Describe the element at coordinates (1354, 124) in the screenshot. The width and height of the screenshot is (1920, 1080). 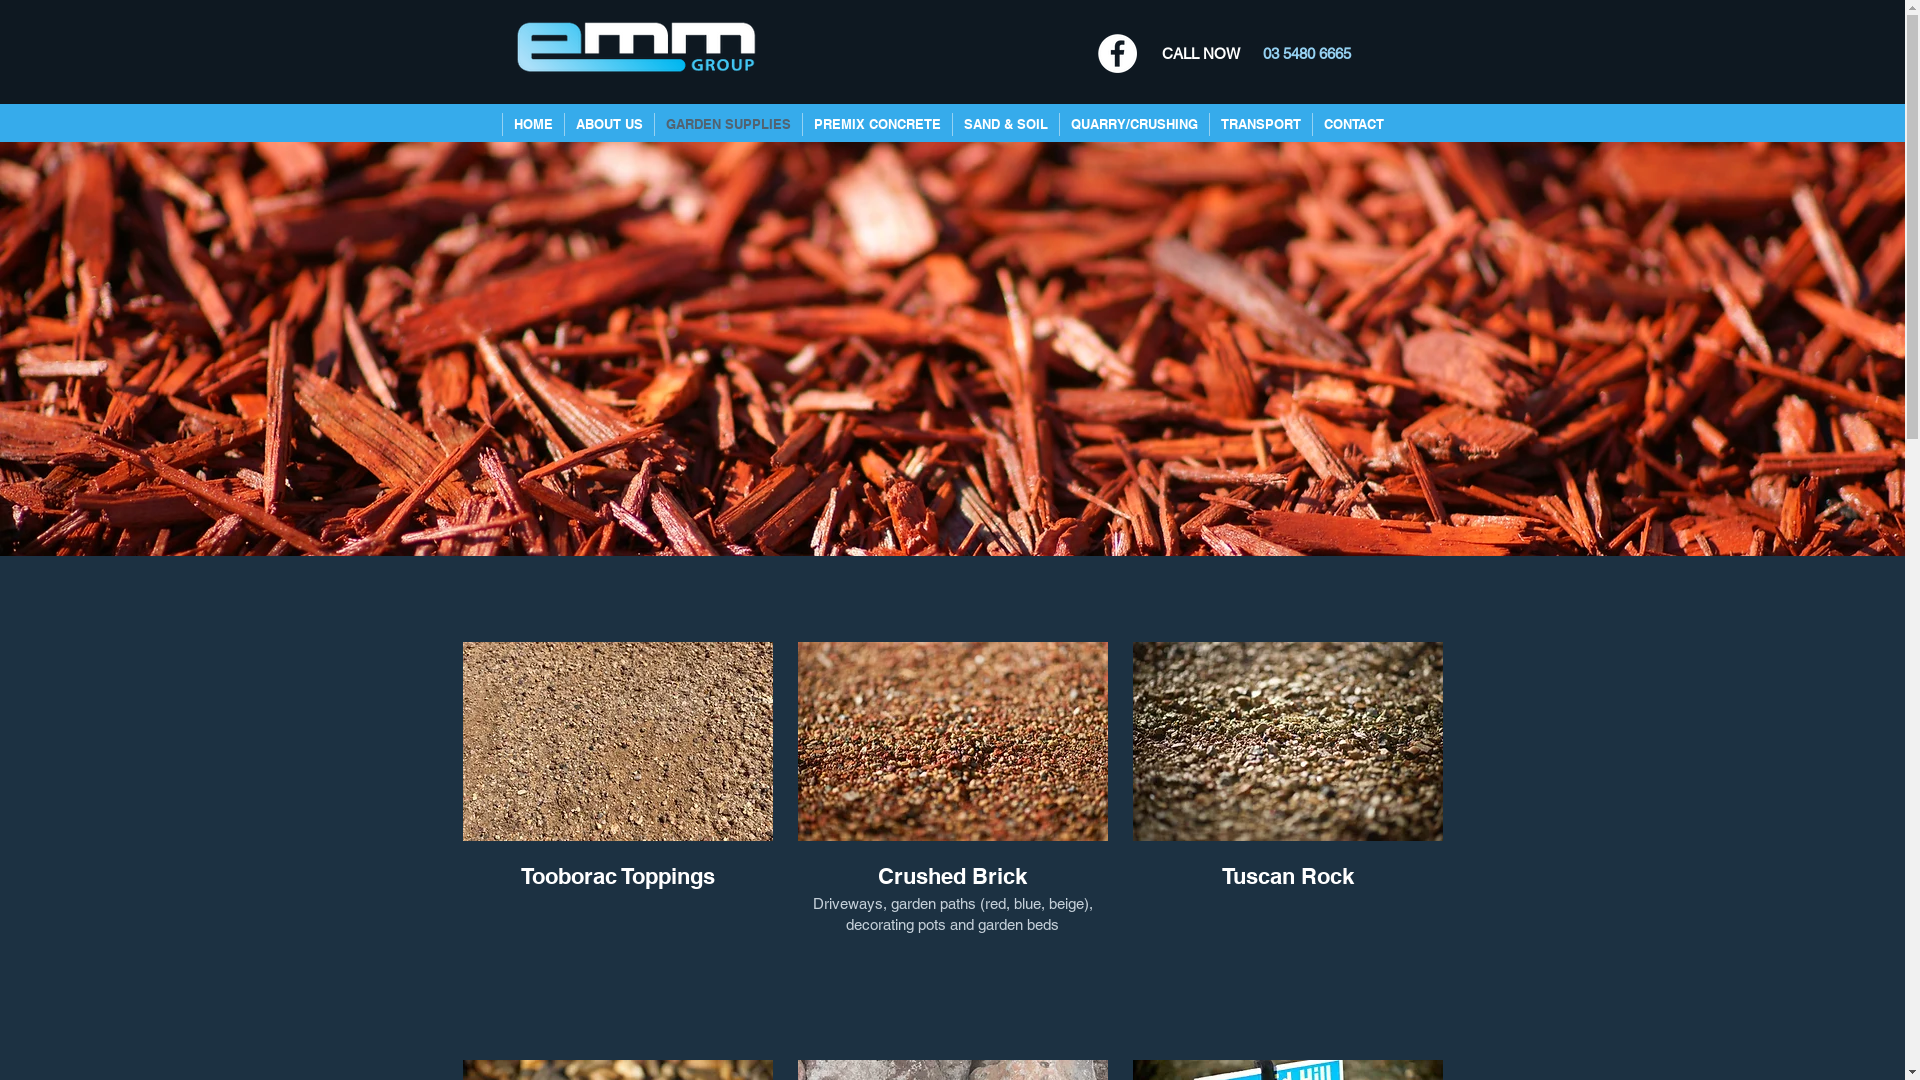
I see `CONTACT` at that location.